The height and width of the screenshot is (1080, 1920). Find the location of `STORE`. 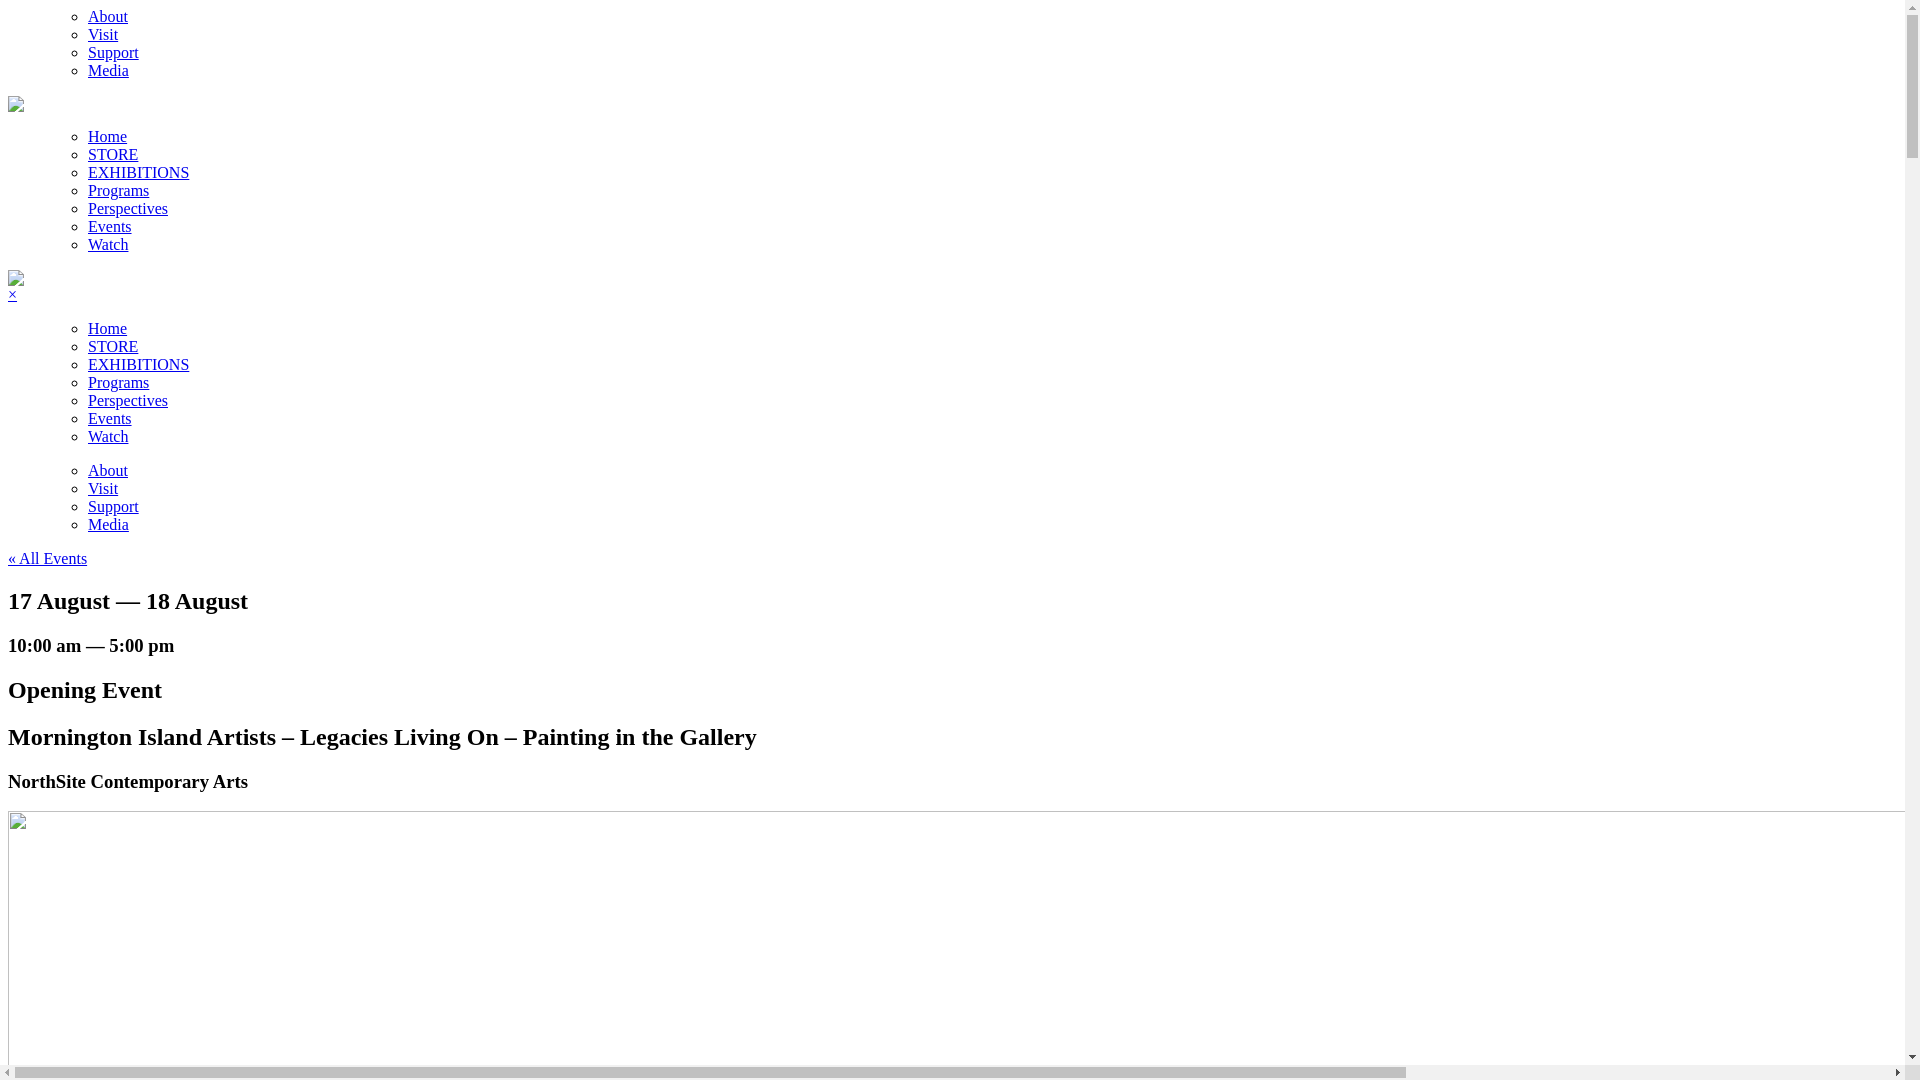

STORE is located at coordinates (113, 154).